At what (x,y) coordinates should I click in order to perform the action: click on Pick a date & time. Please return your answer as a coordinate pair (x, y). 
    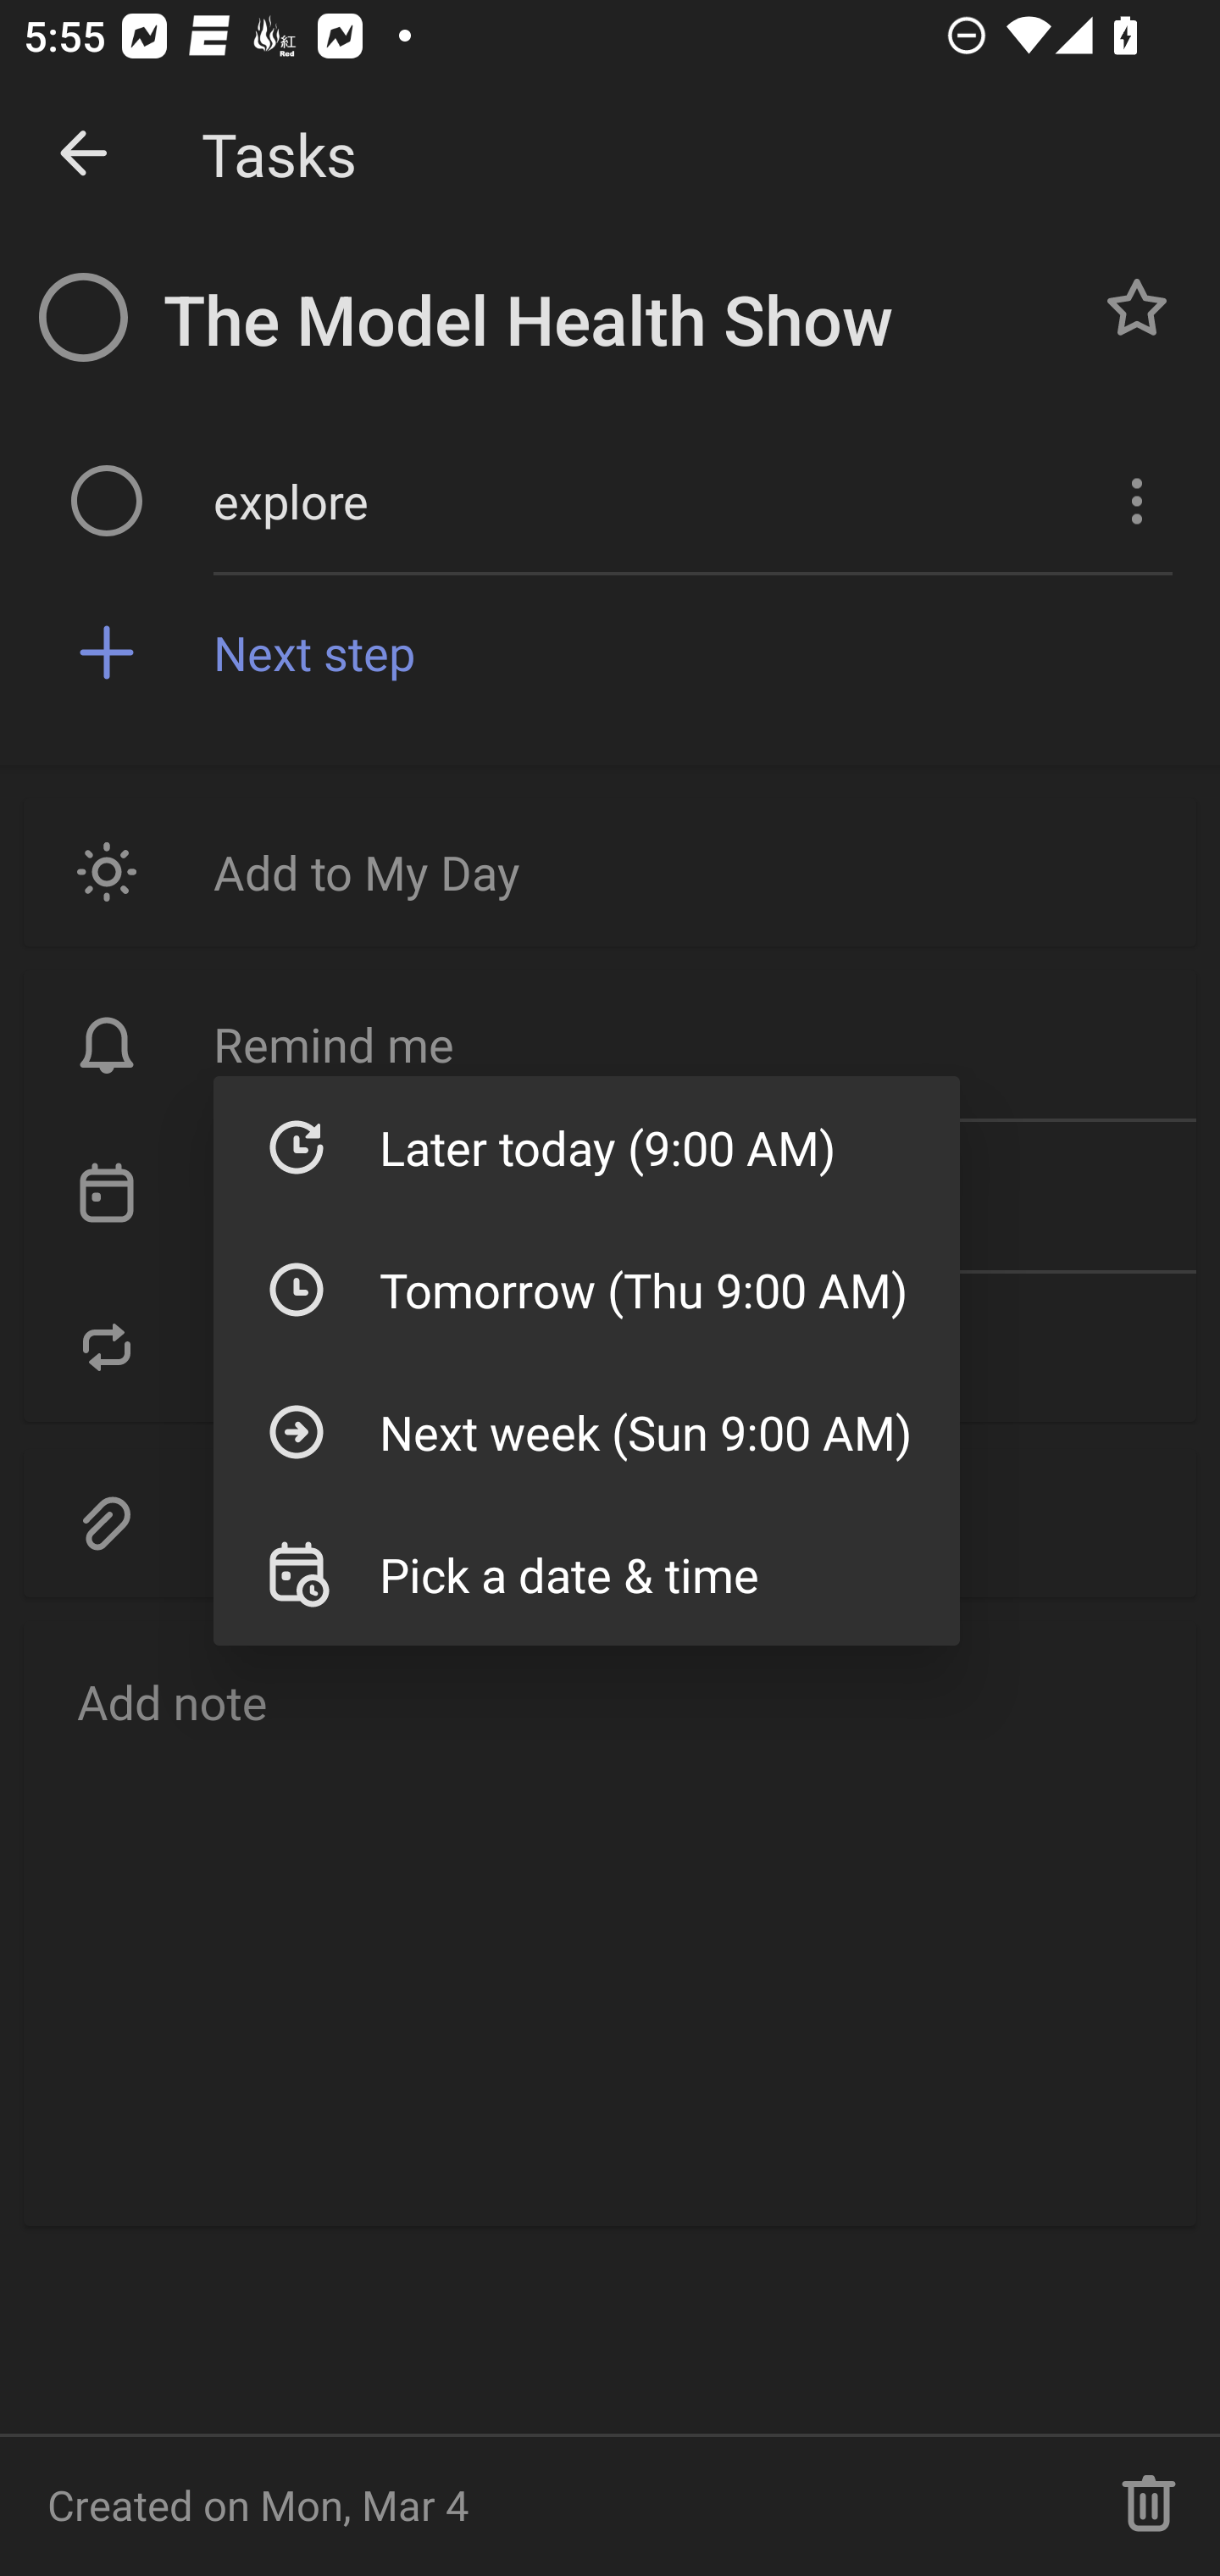
    Looking at the image, I should click on (586, 1574).